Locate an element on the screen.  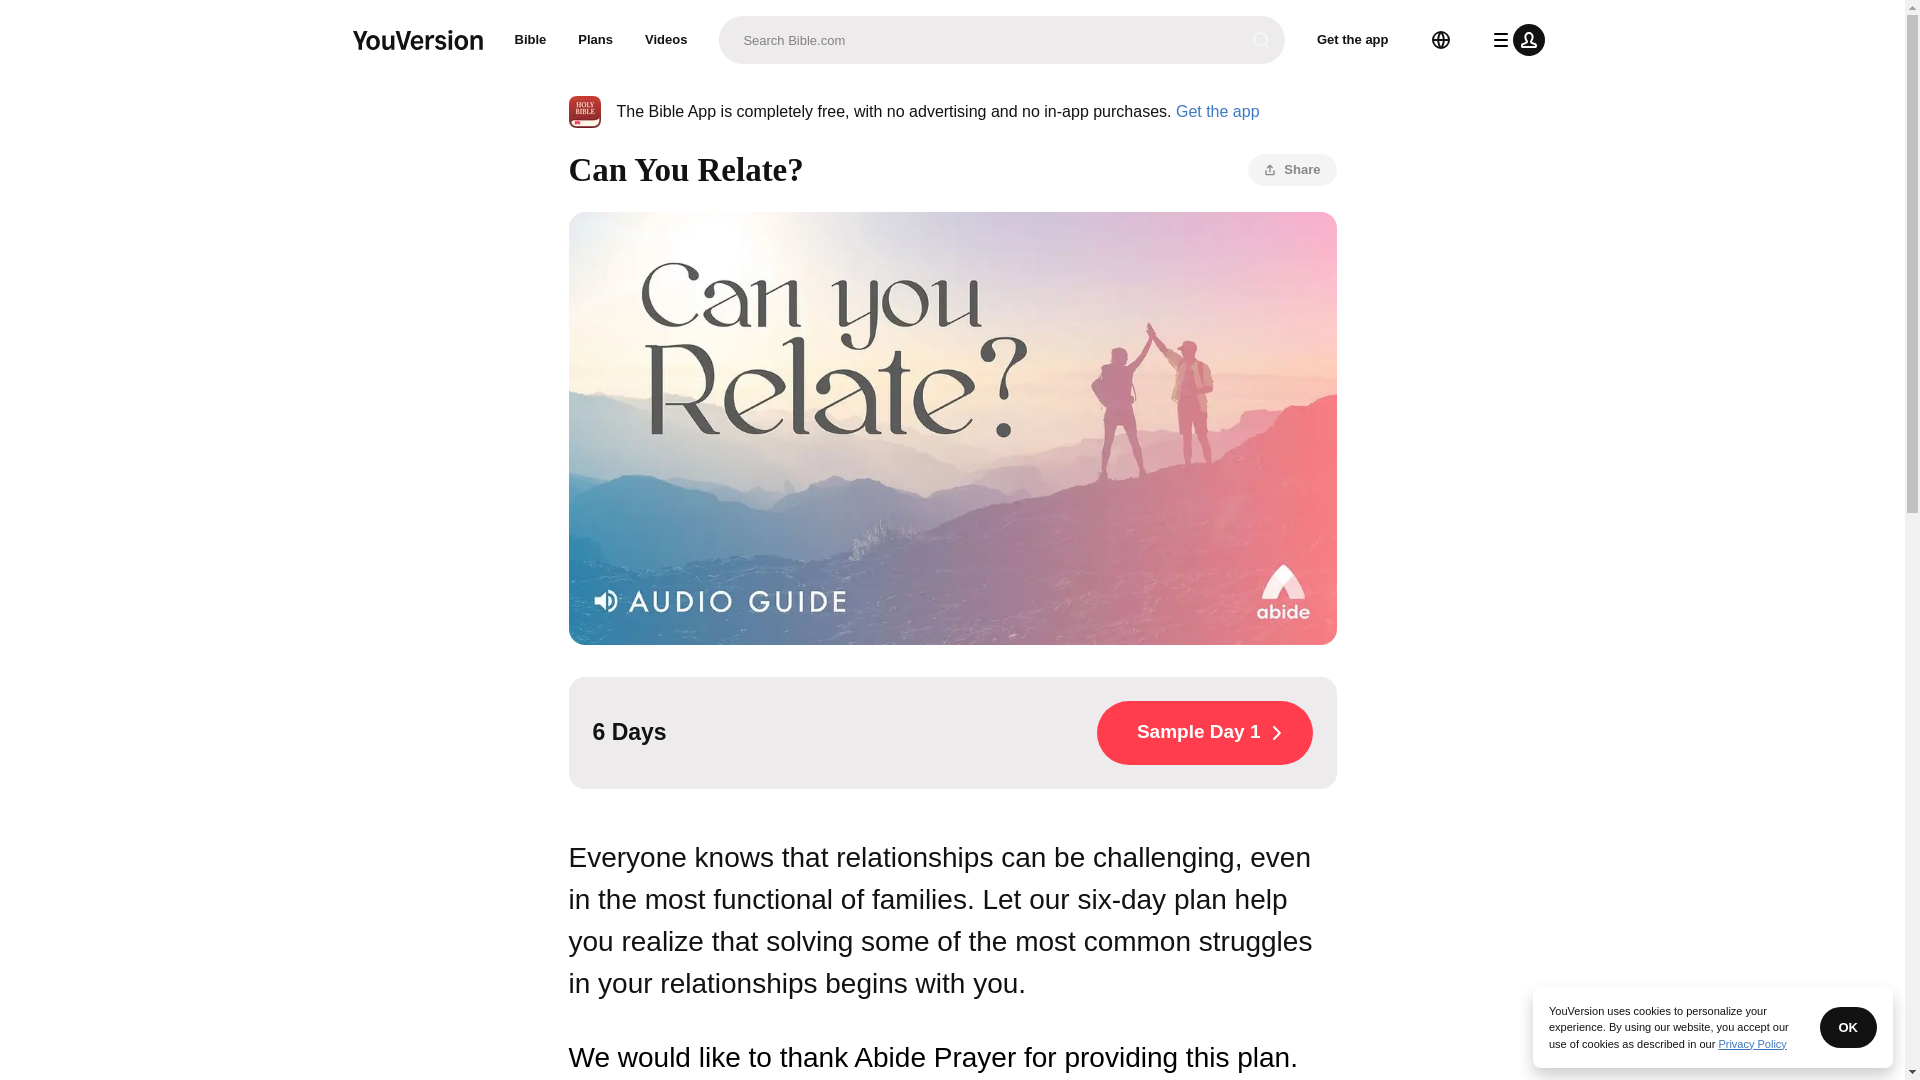
Videos is located at coordinates (666, 40).